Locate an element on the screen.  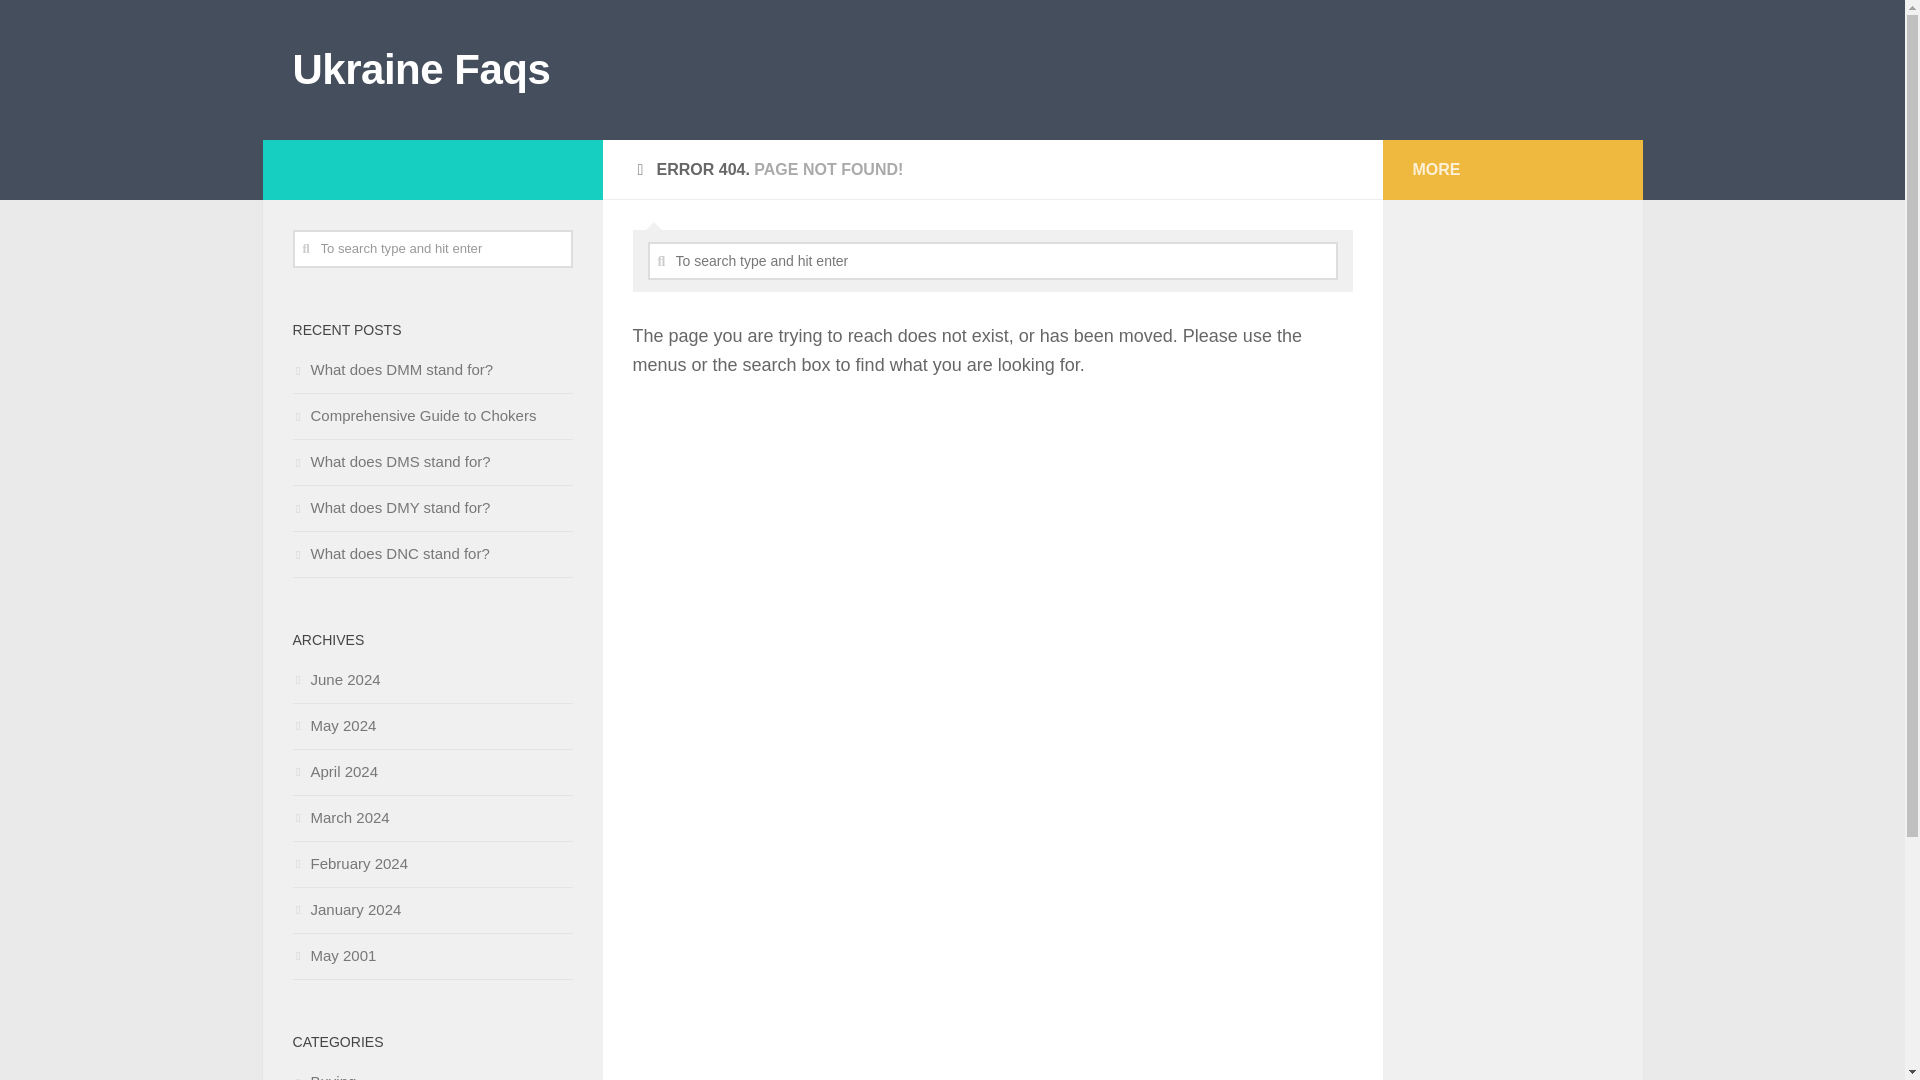
What does DMS stand for? is located at coordinates (390, 460).